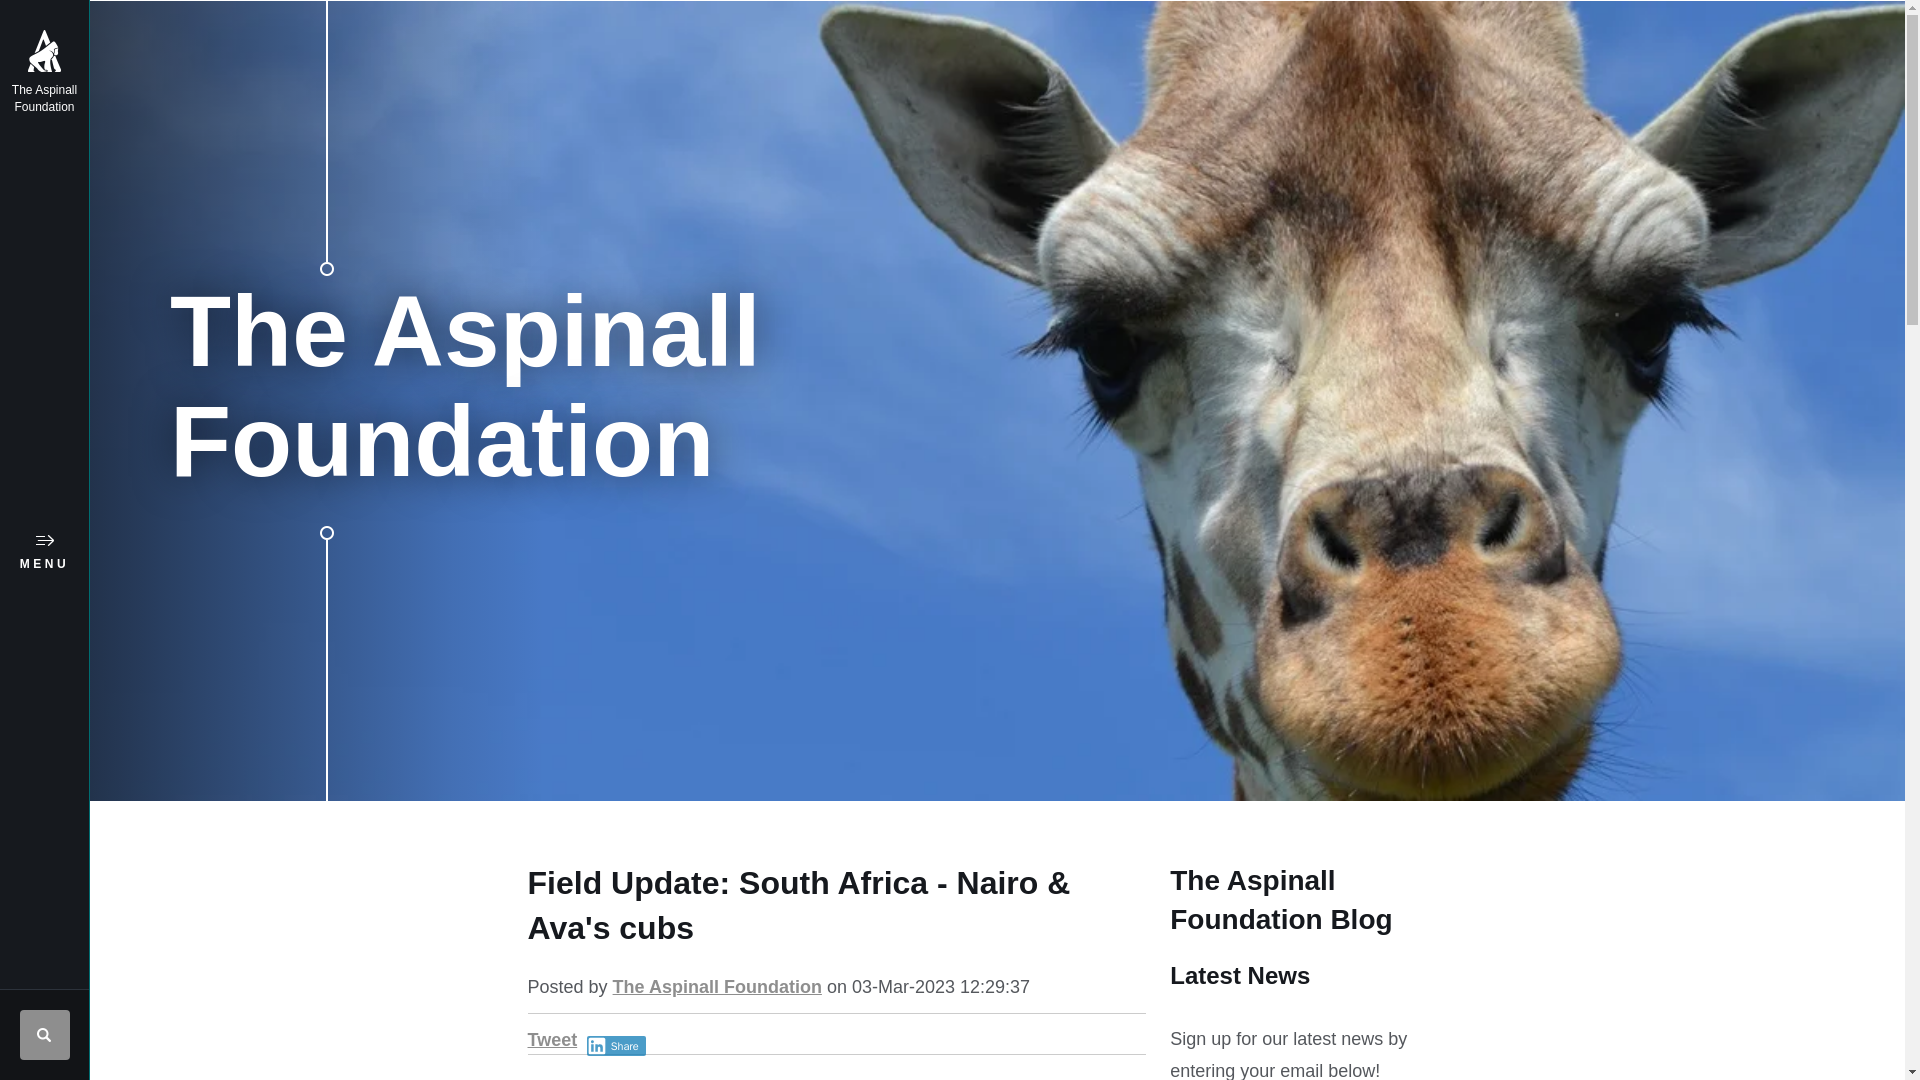 This screenshot has width=1920, height=1080. I want to click on The Aspinall Foundation, so click(44, 82).